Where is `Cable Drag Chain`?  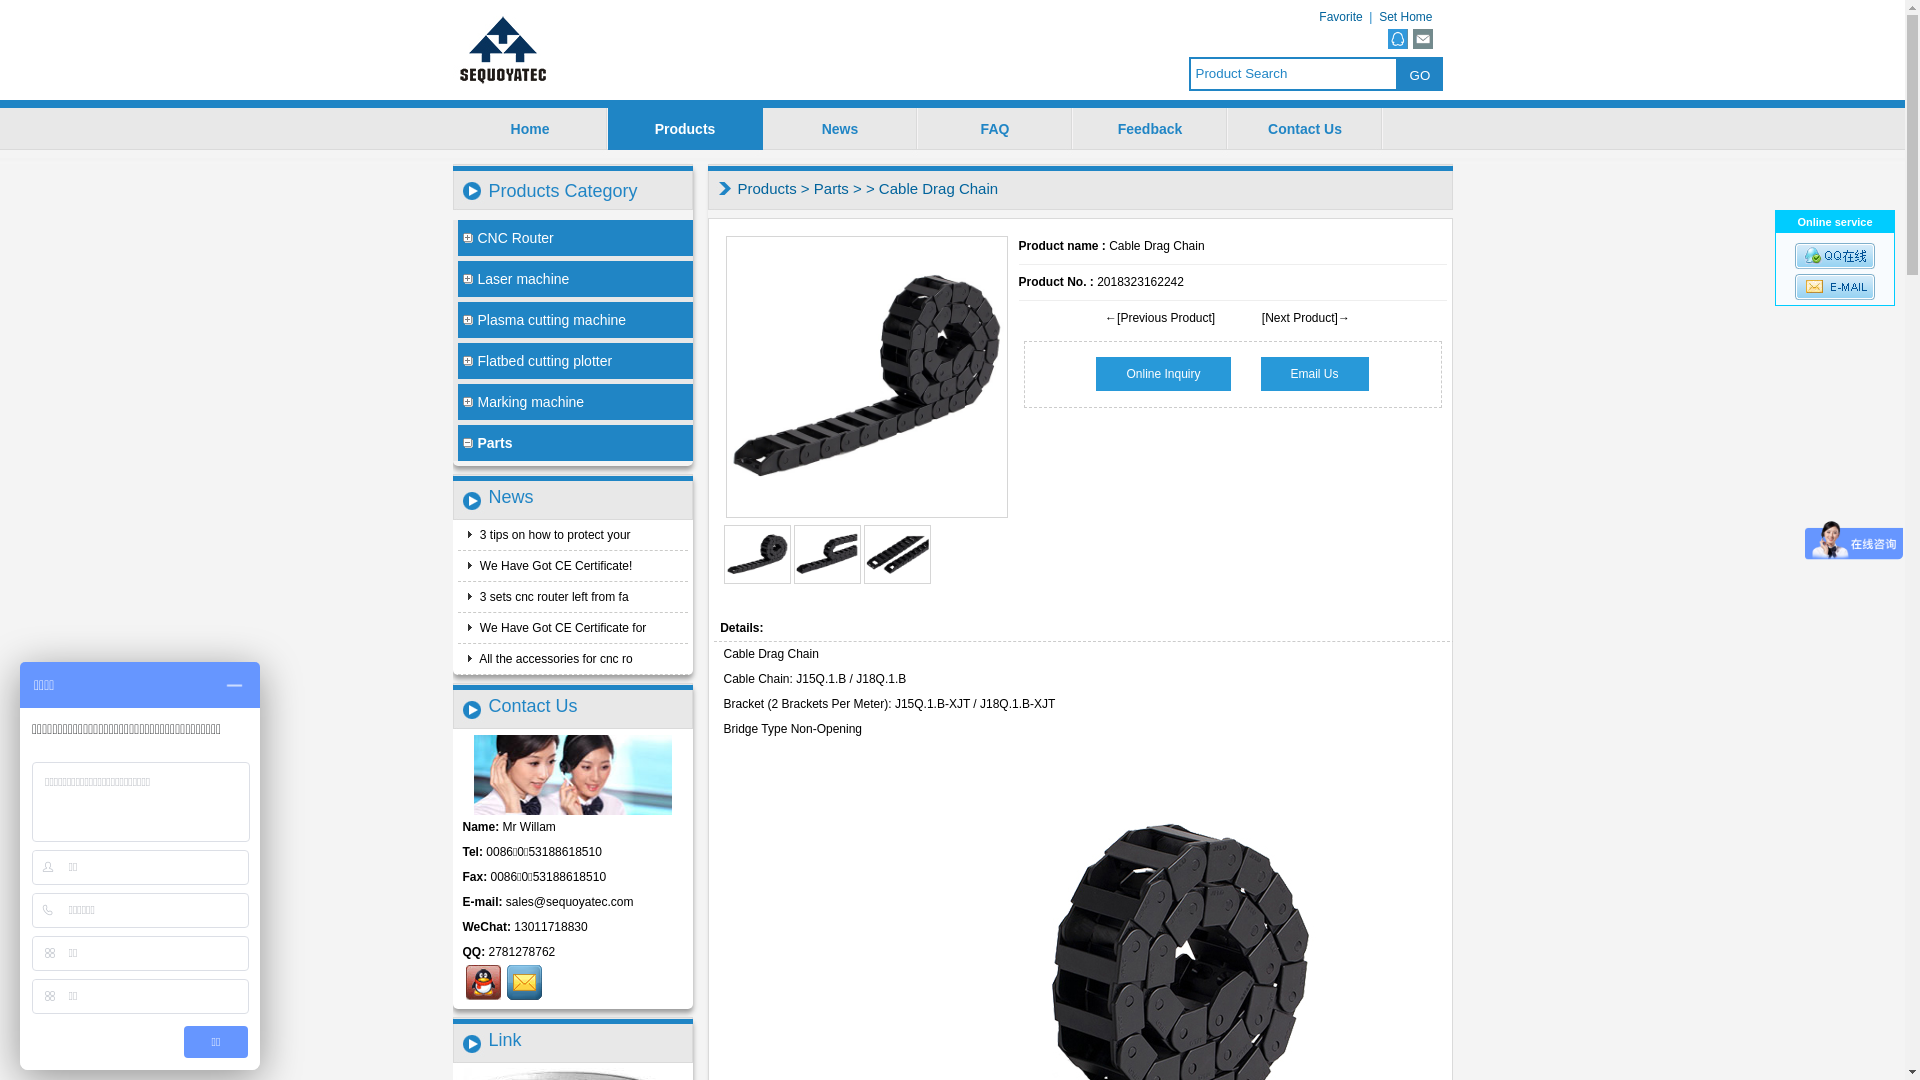 Cable Drag Chain is located at coordinates (758, 554).